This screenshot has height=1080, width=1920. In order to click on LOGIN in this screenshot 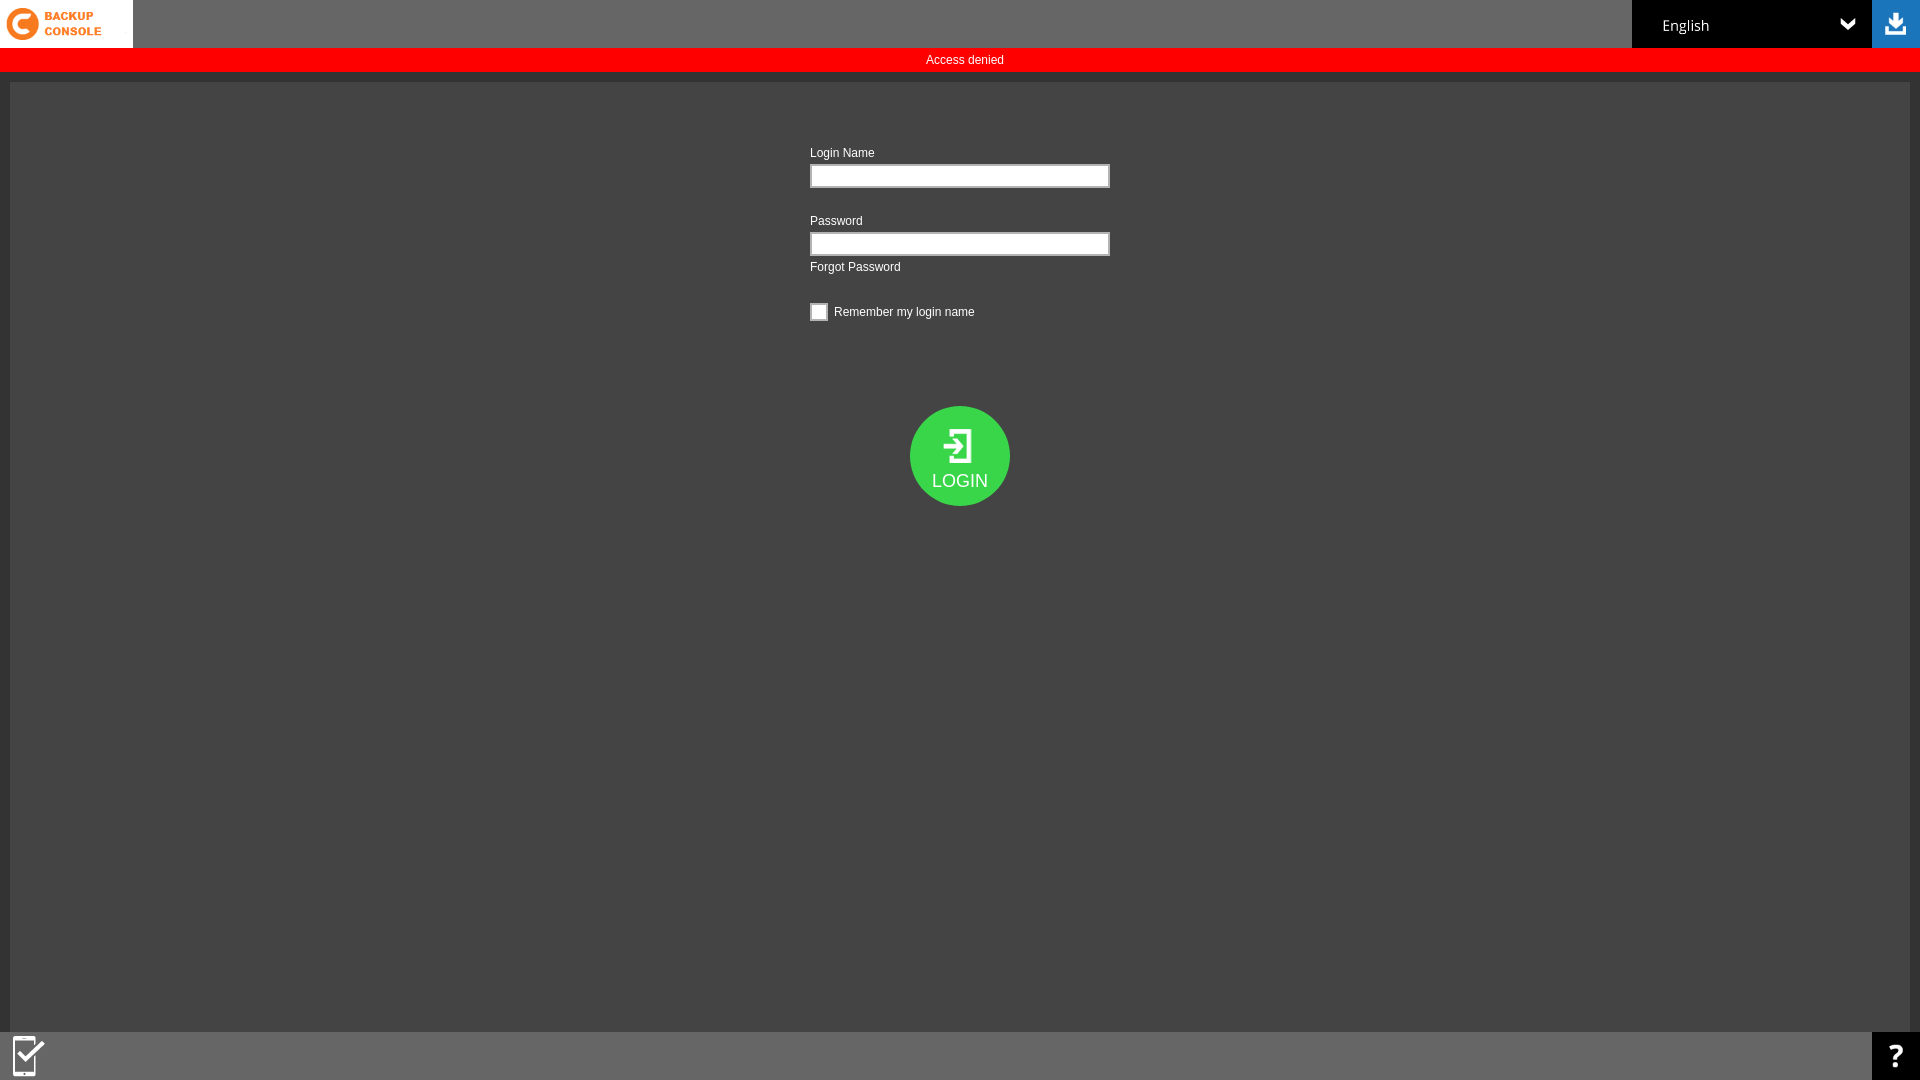, I will do `click(960, 456)`.